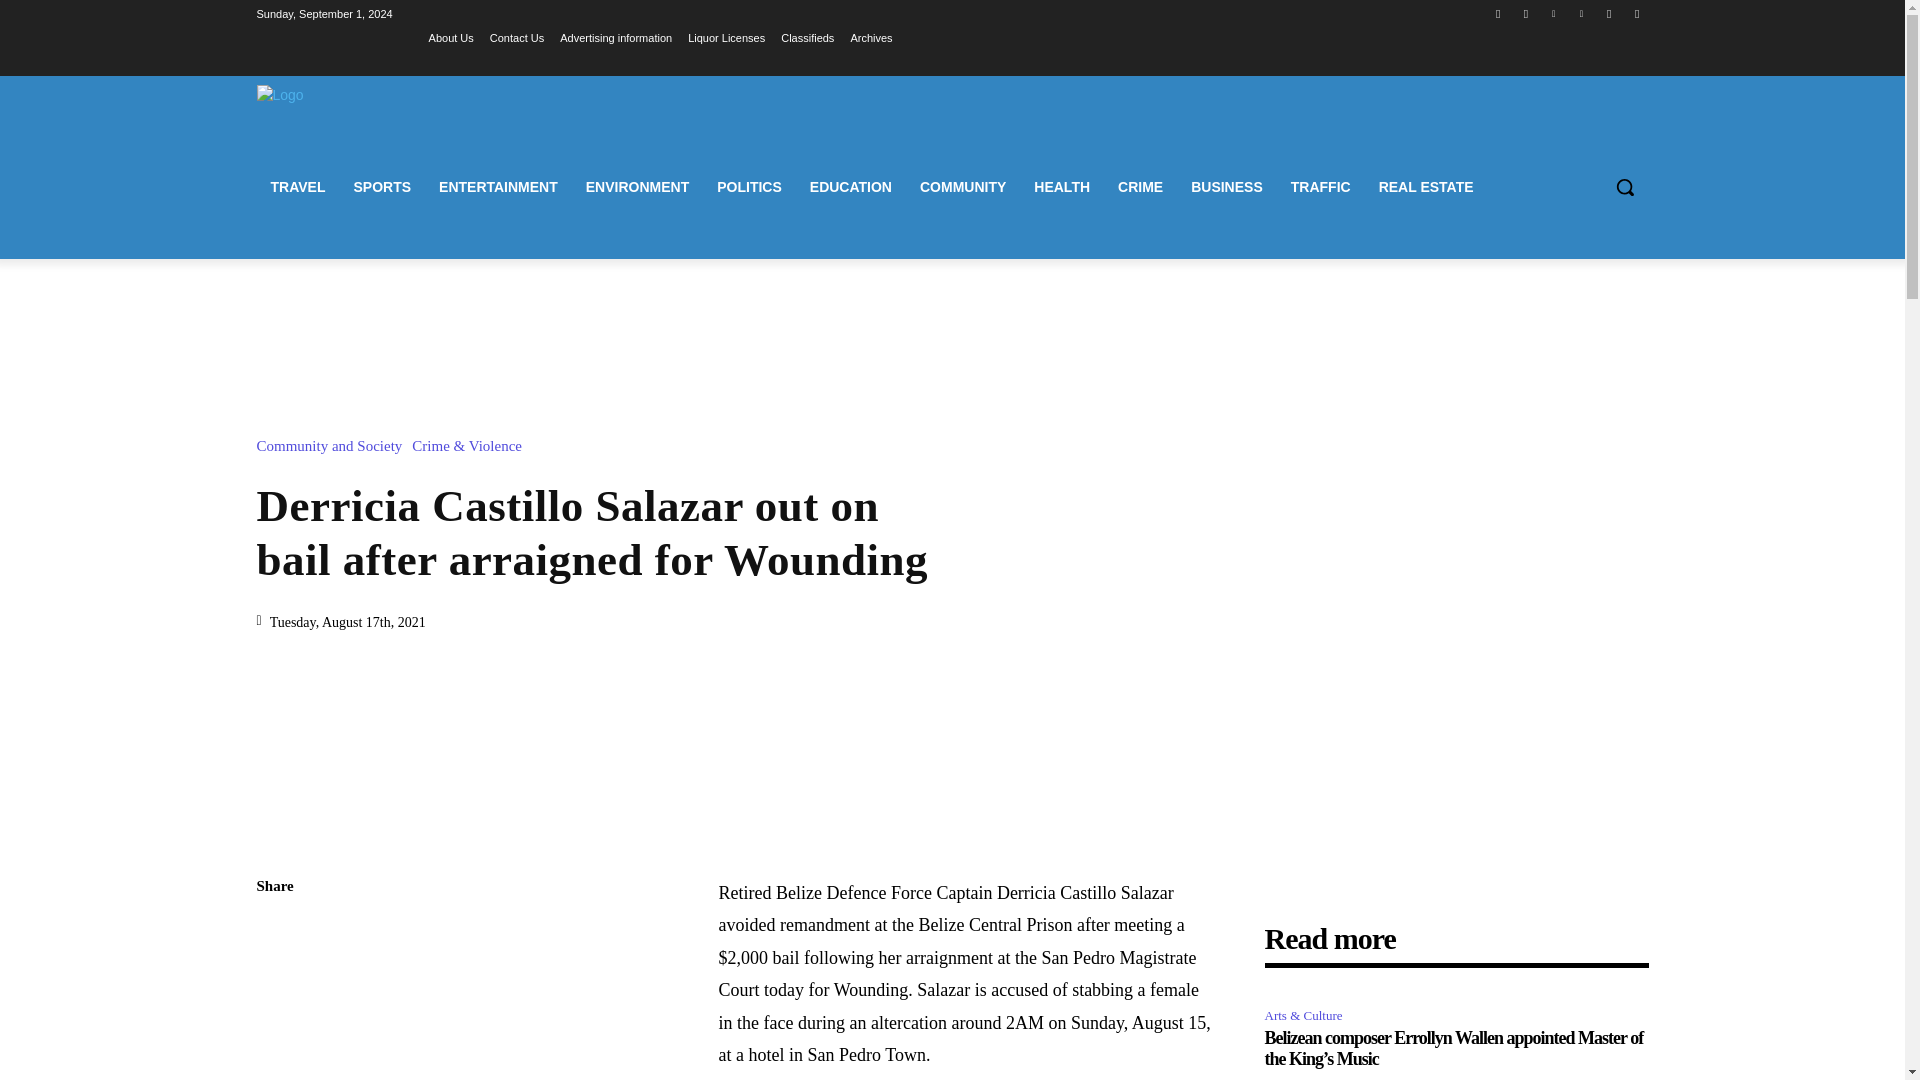  Describe the element at coordinates (962, 186) in the screenshot. I see `COMMUNITY` at that location.